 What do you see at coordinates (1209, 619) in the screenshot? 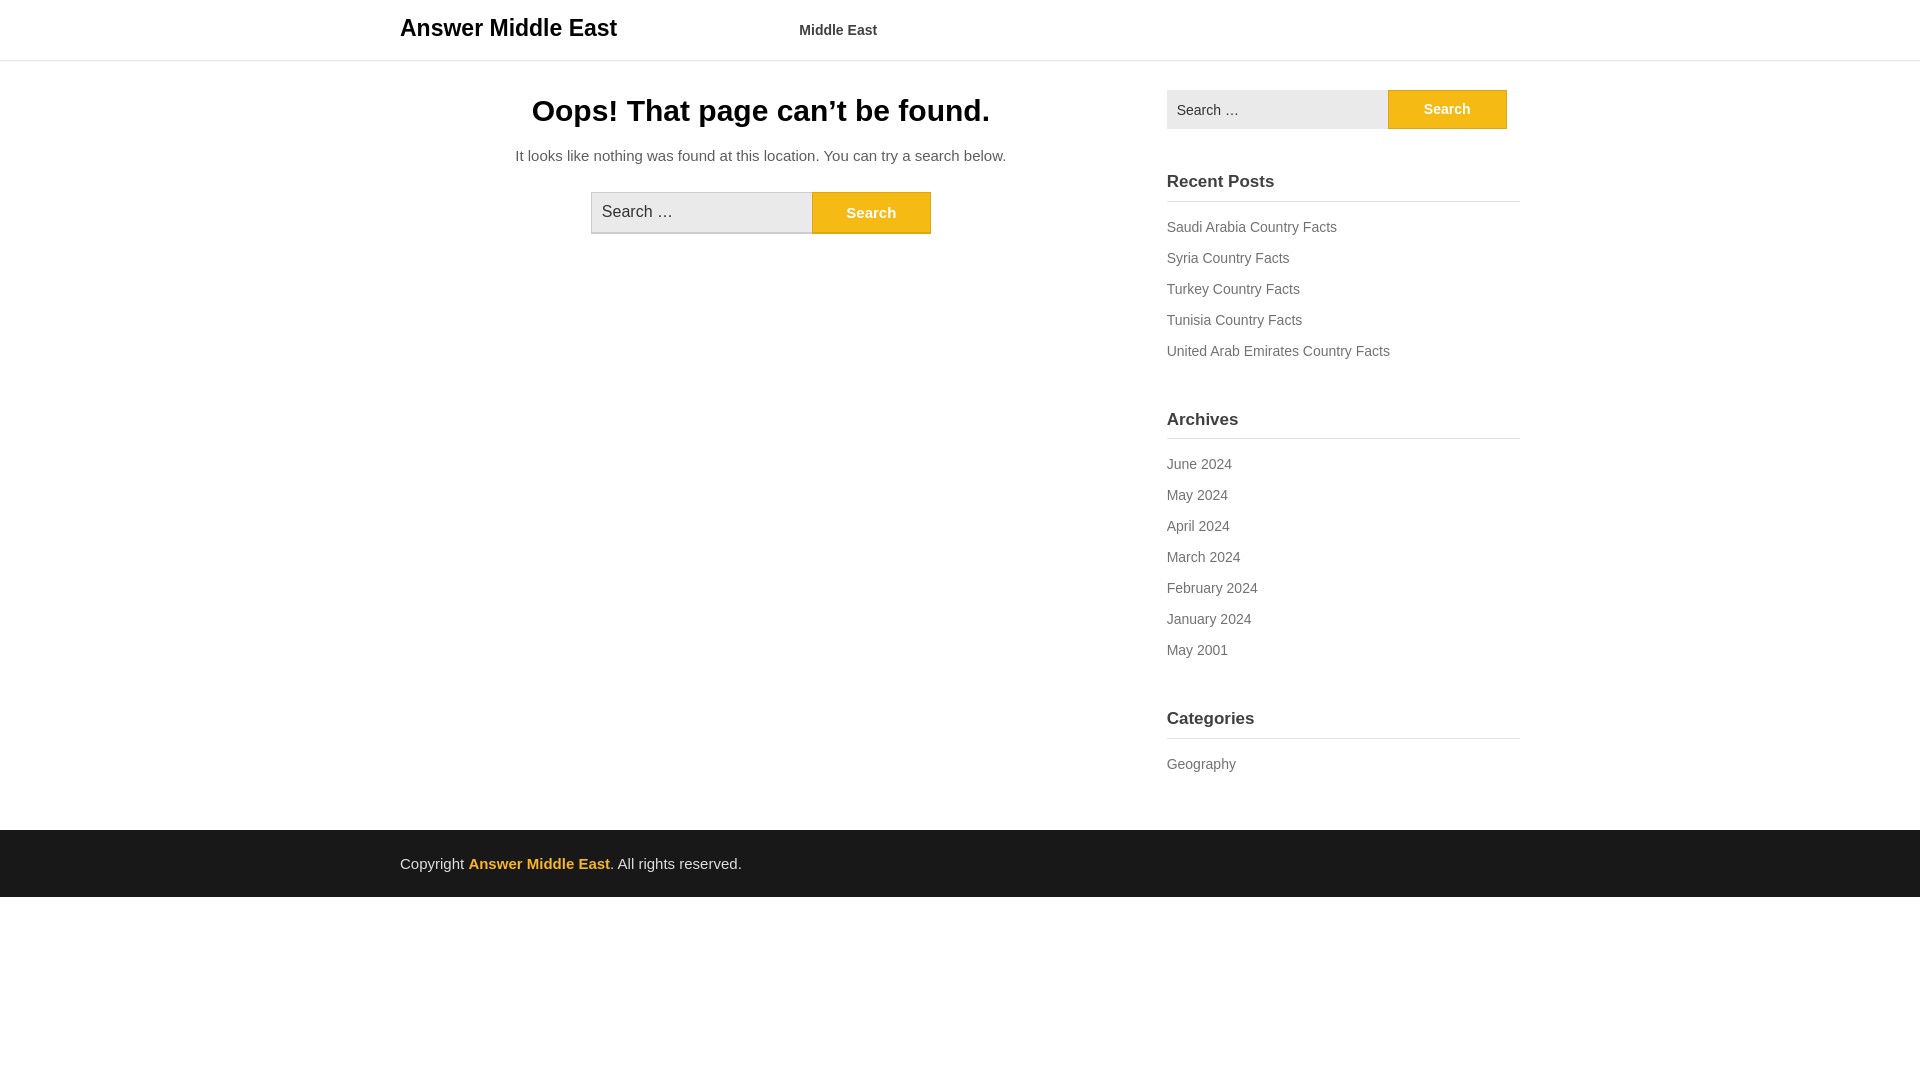
I see `January 2024` at bounding box center [1209, 619].